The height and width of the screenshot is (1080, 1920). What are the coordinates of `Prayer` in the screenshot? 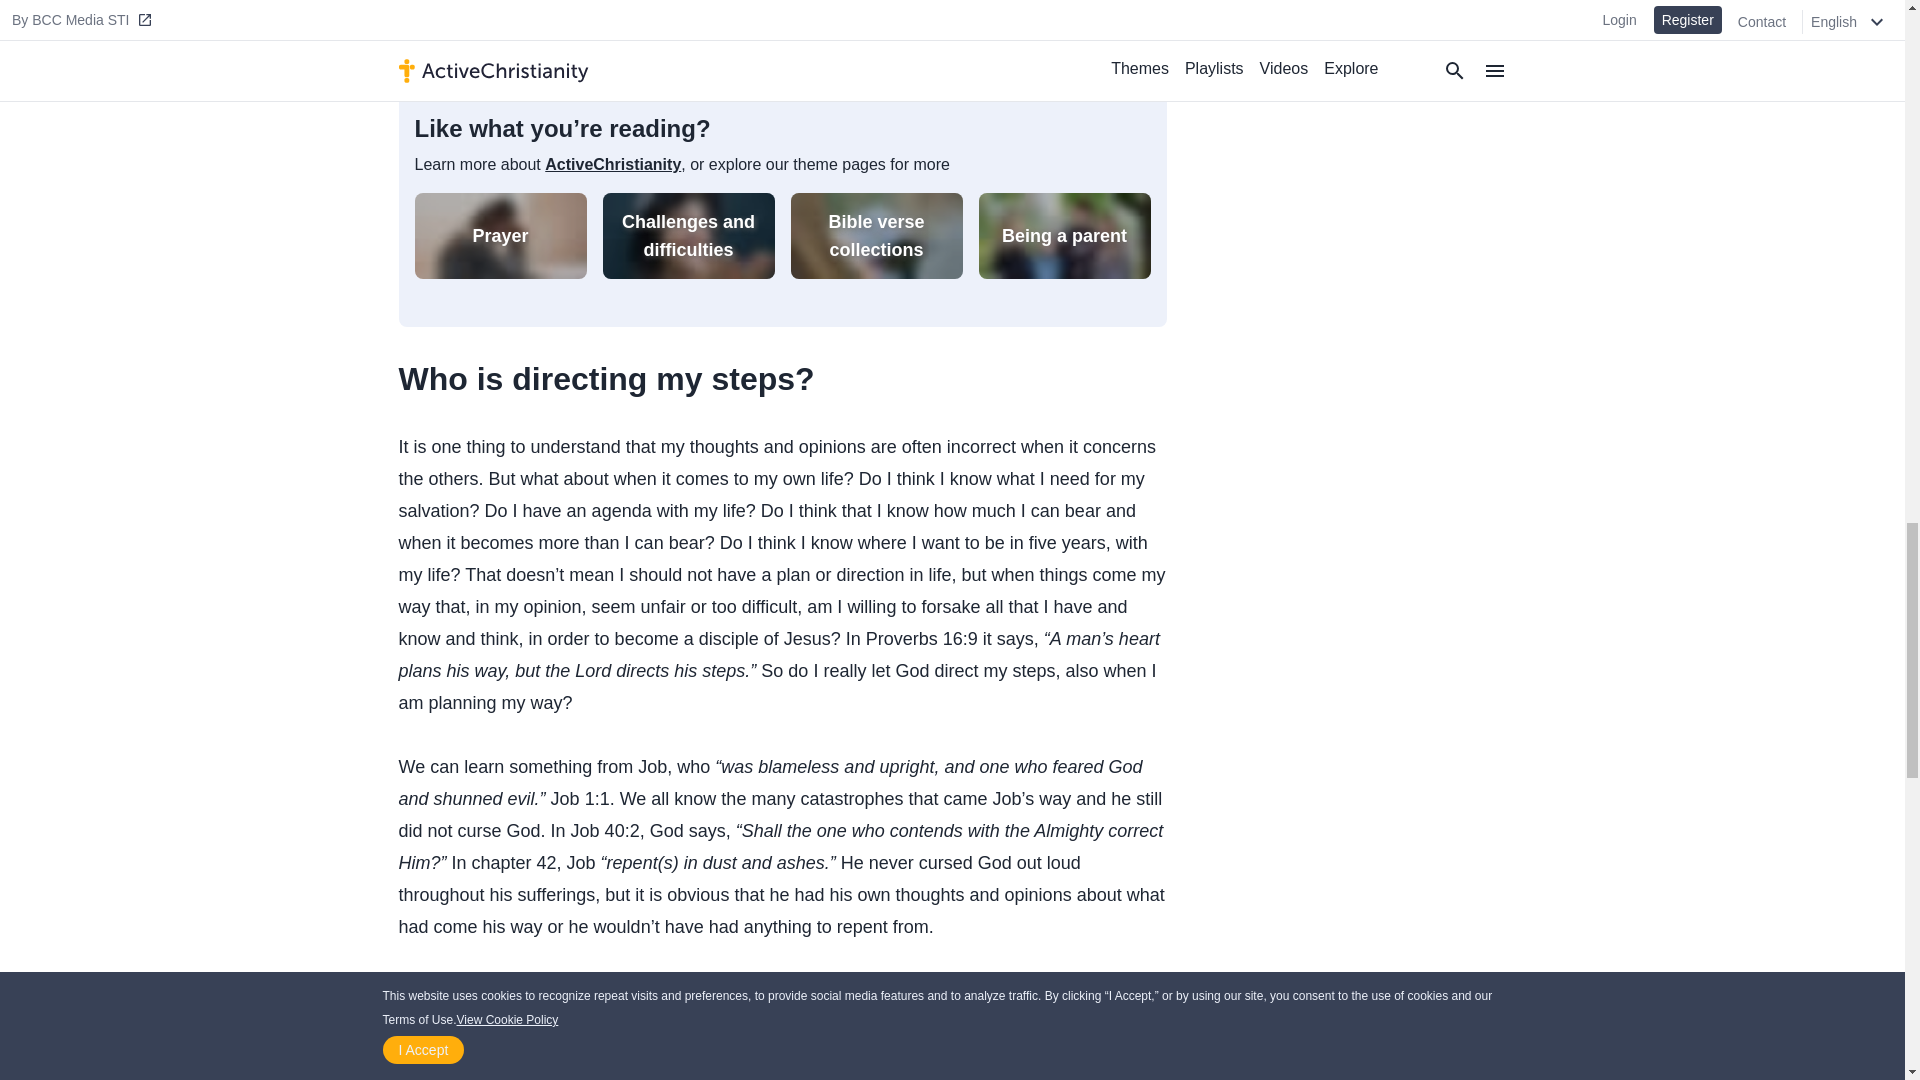 It's located at (500, 236).